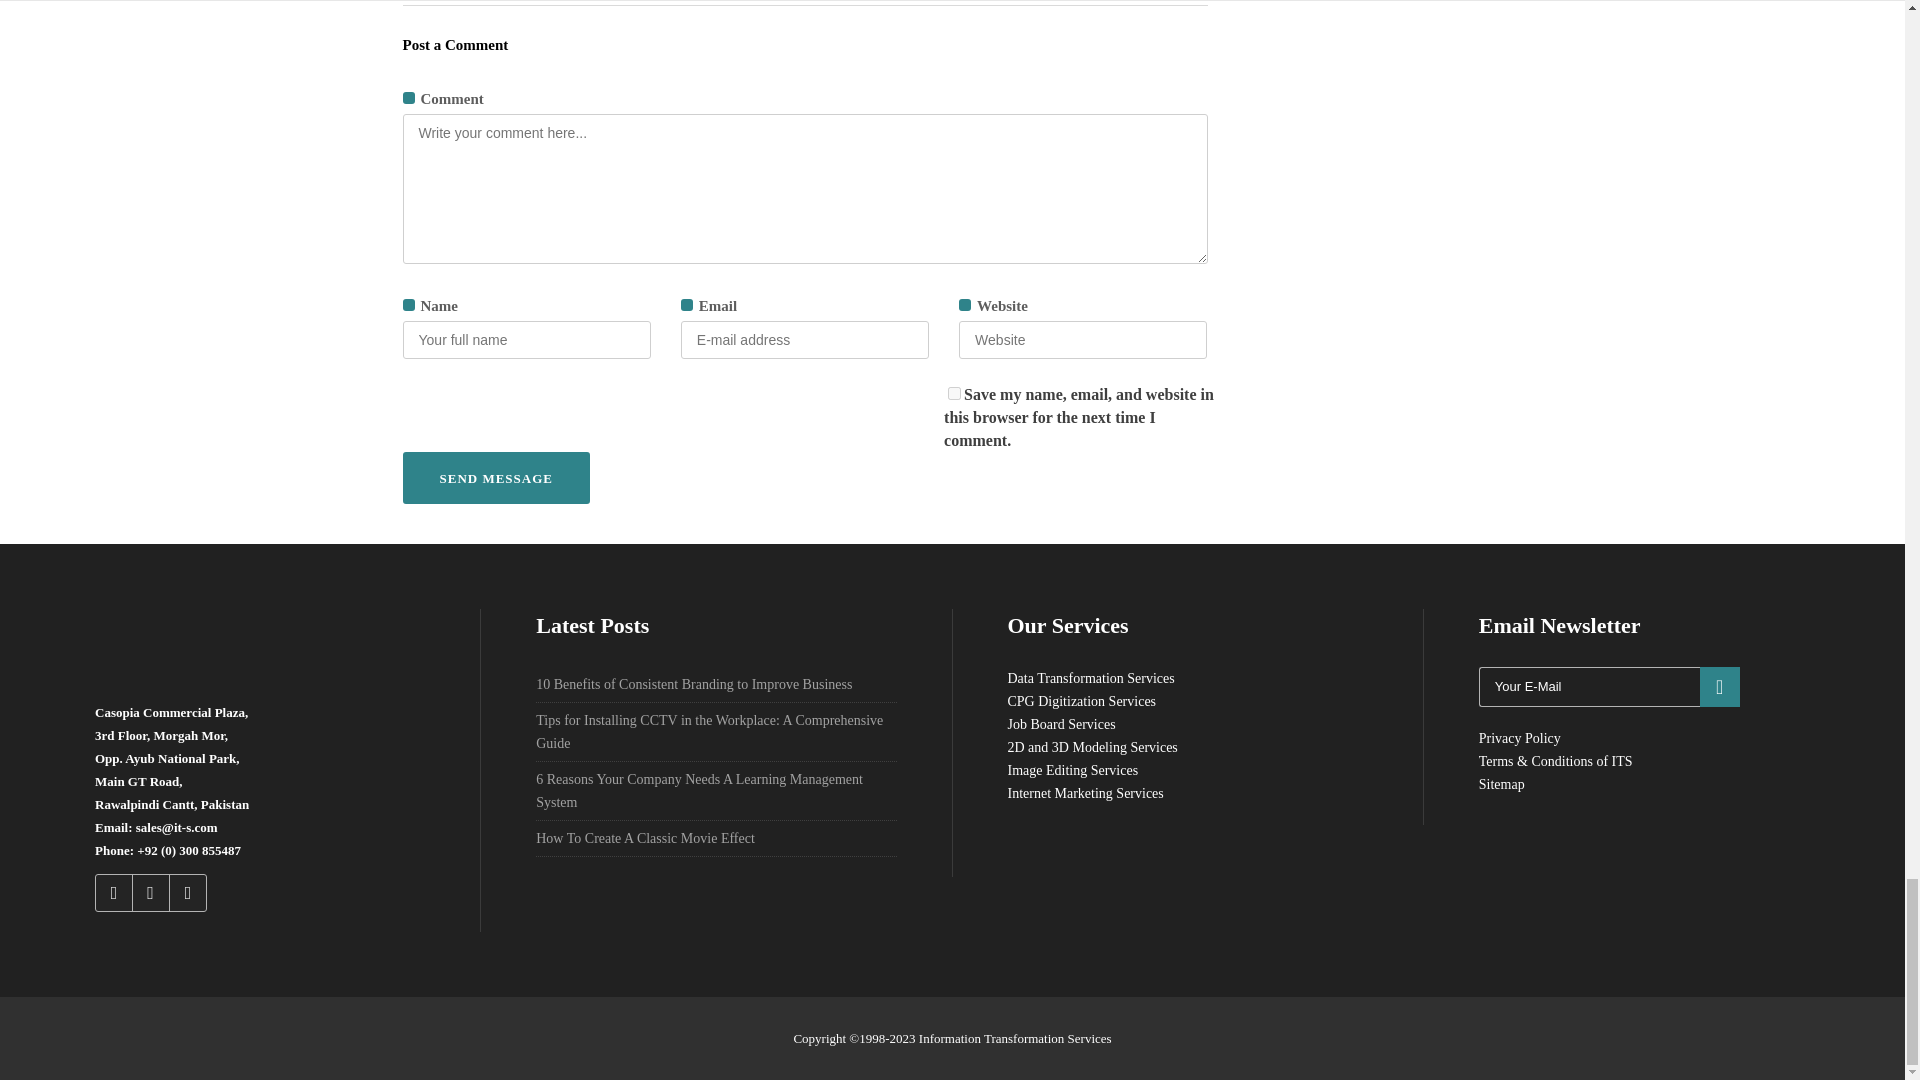 This screenshot has height=1080, width=1920. What do you see at coordinates (954, 392) in the screenshot?
I see `yes` at bounding box center [954, 392].